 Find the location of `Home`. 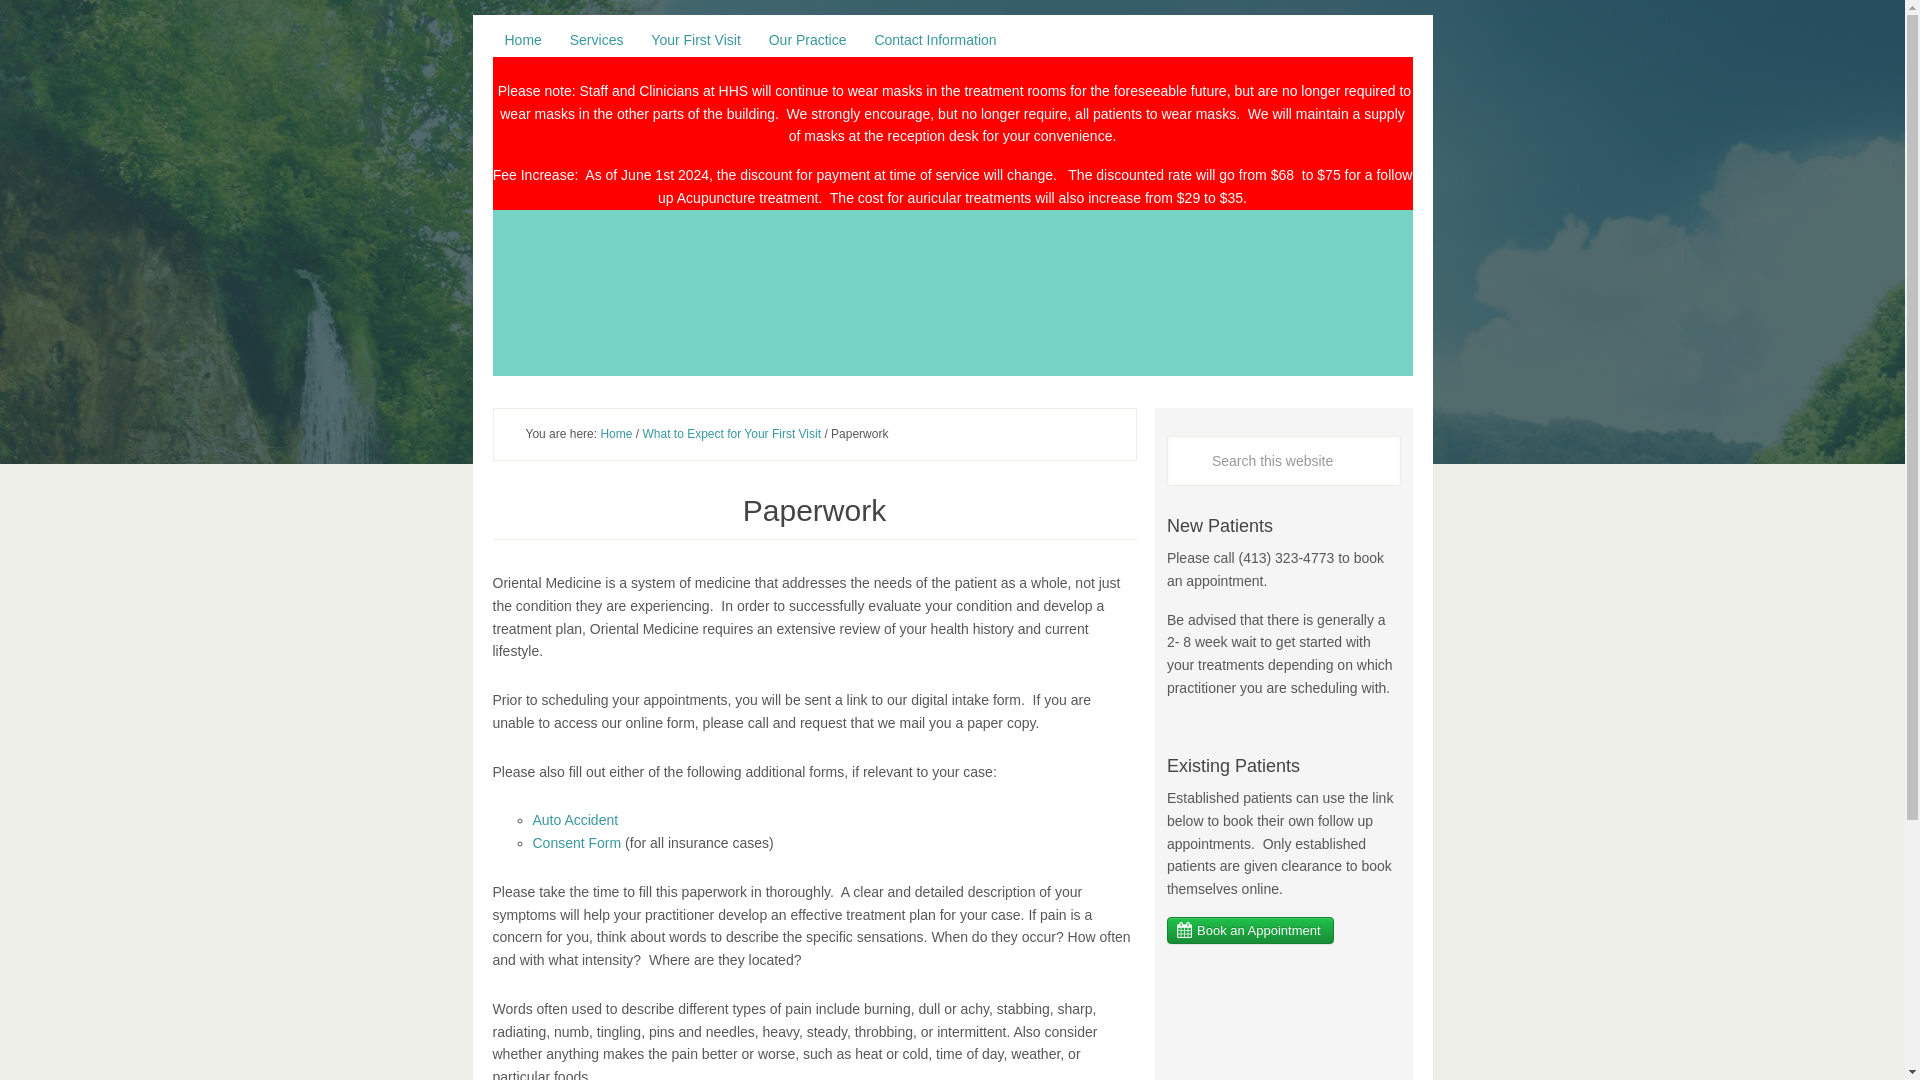

Home is located at coordinates (522, 40).